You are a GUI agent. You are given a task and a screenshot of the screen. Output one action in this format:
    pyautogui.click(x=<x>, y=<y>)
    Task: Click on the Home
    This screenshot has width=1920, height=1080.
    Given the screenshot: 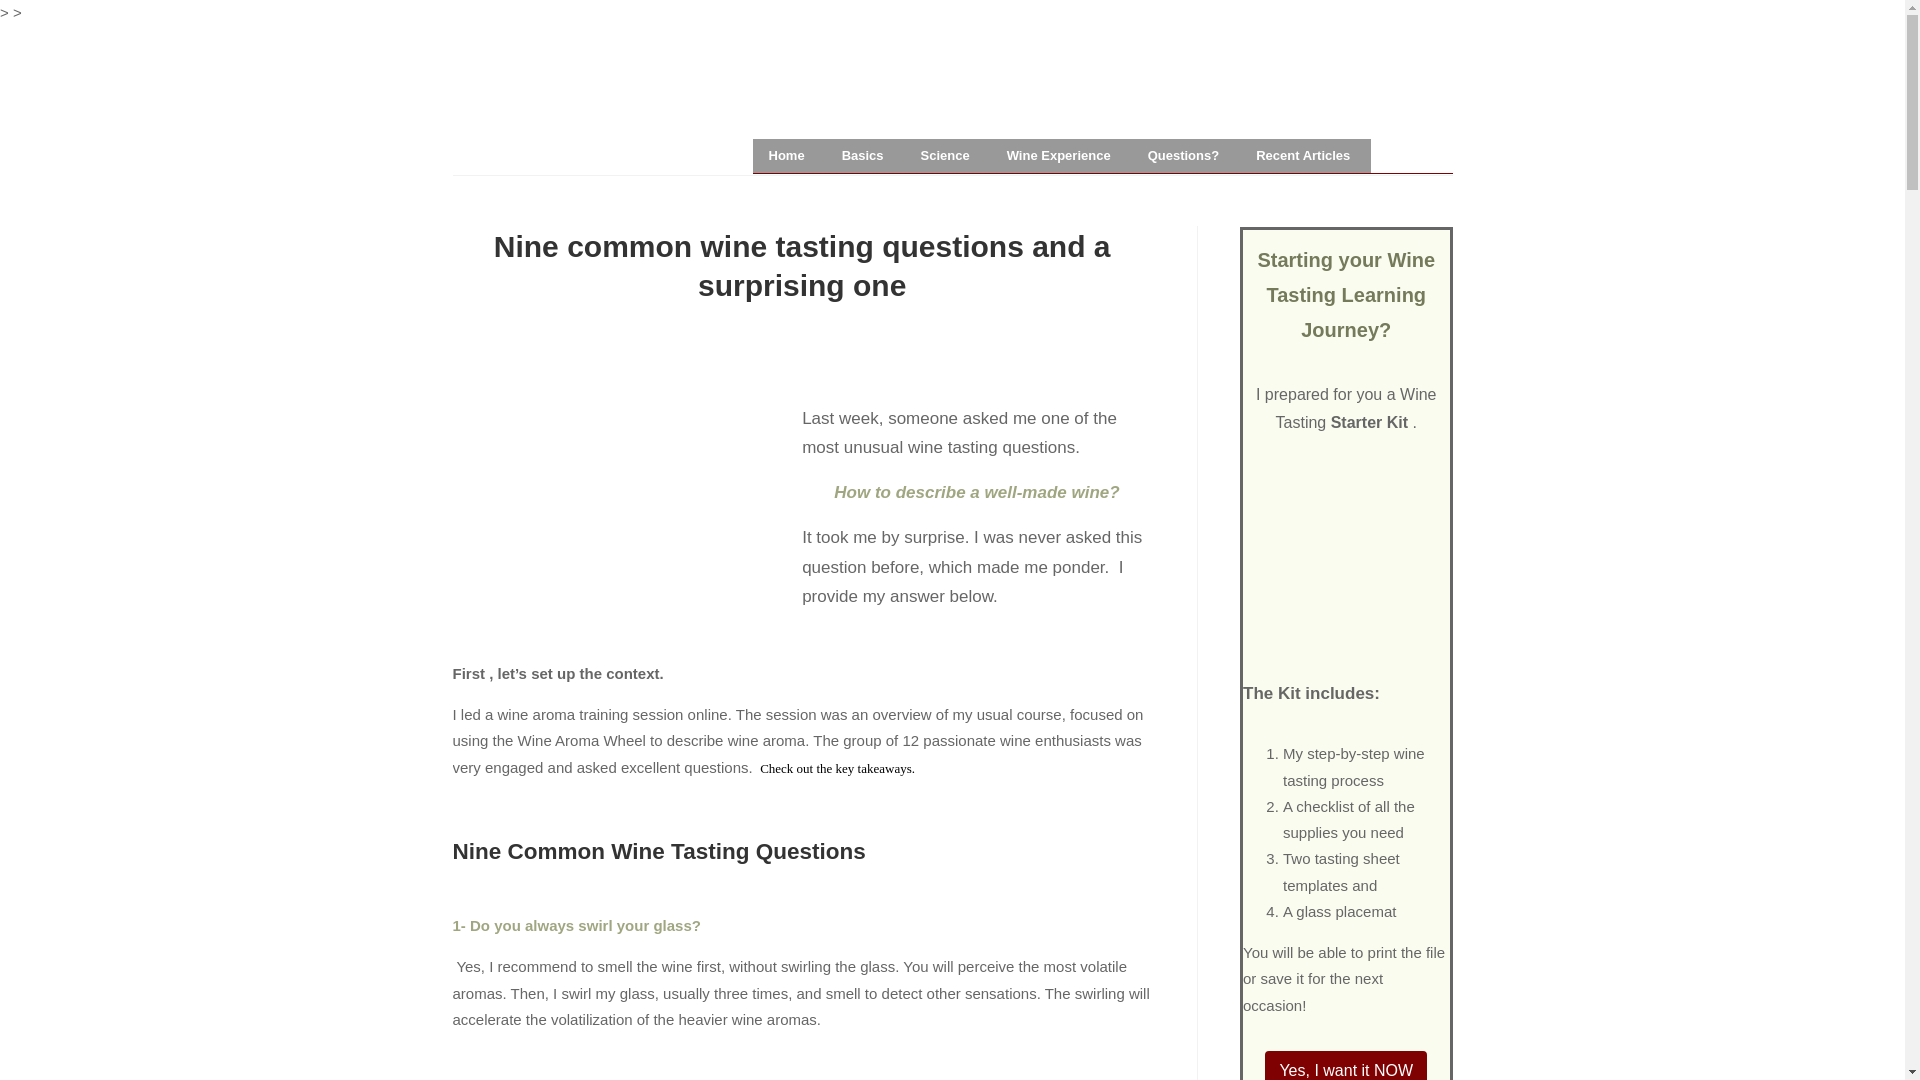 What is the action you would take?
    pyautogui.click(x=788, y=156)
    